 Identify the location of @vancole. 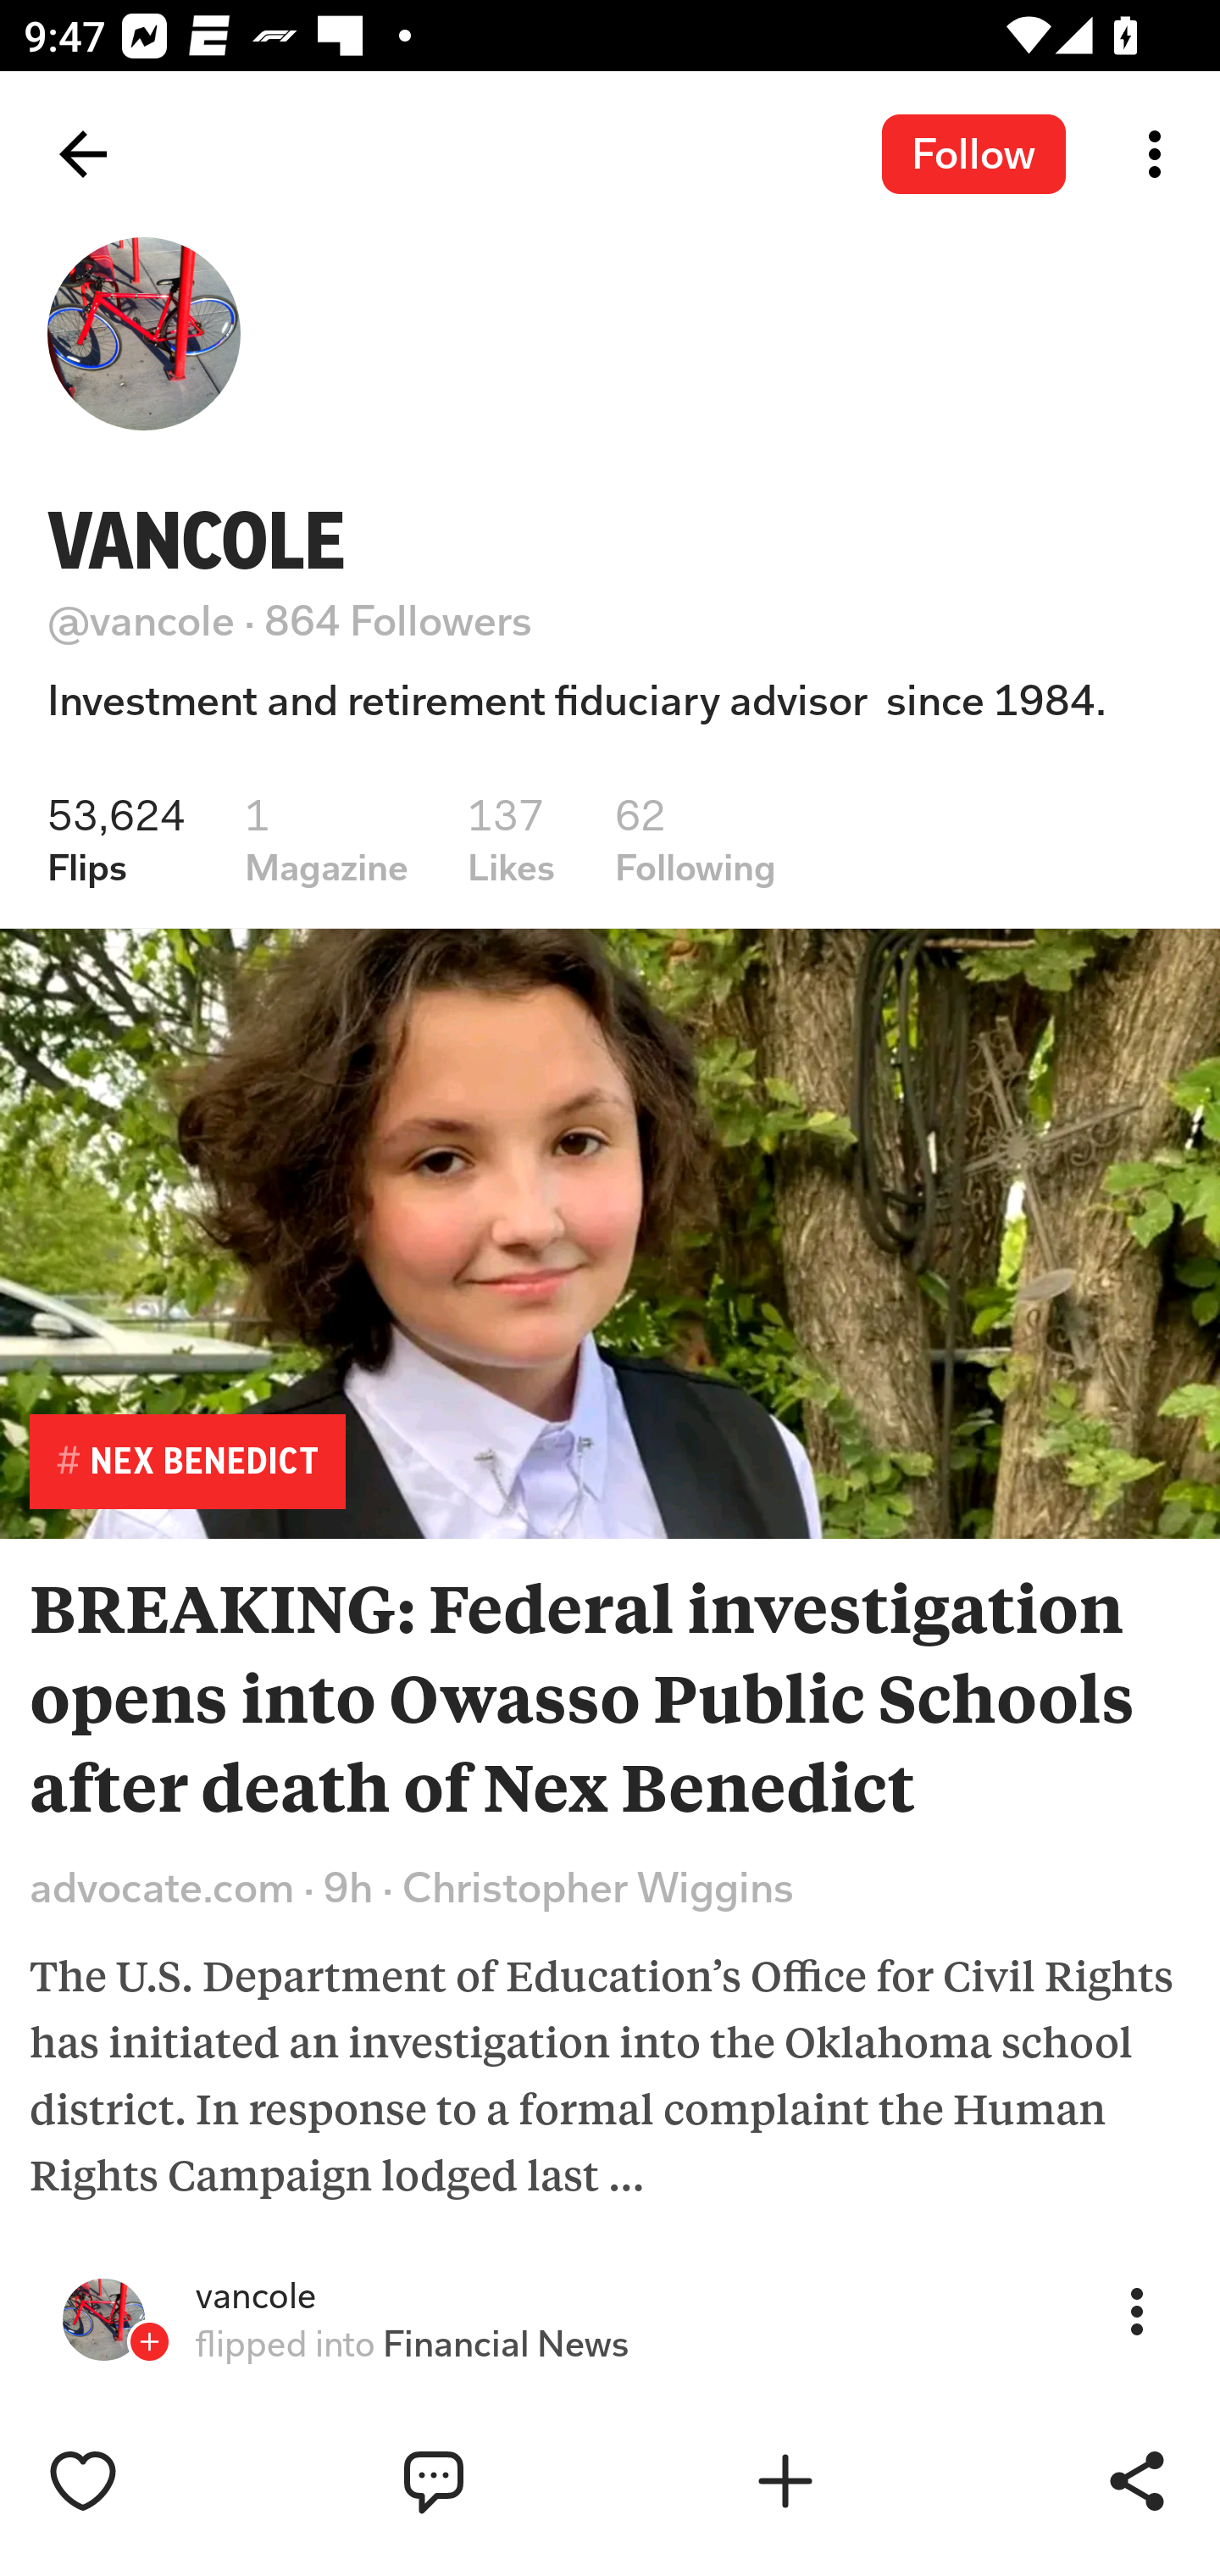
(141, 620).